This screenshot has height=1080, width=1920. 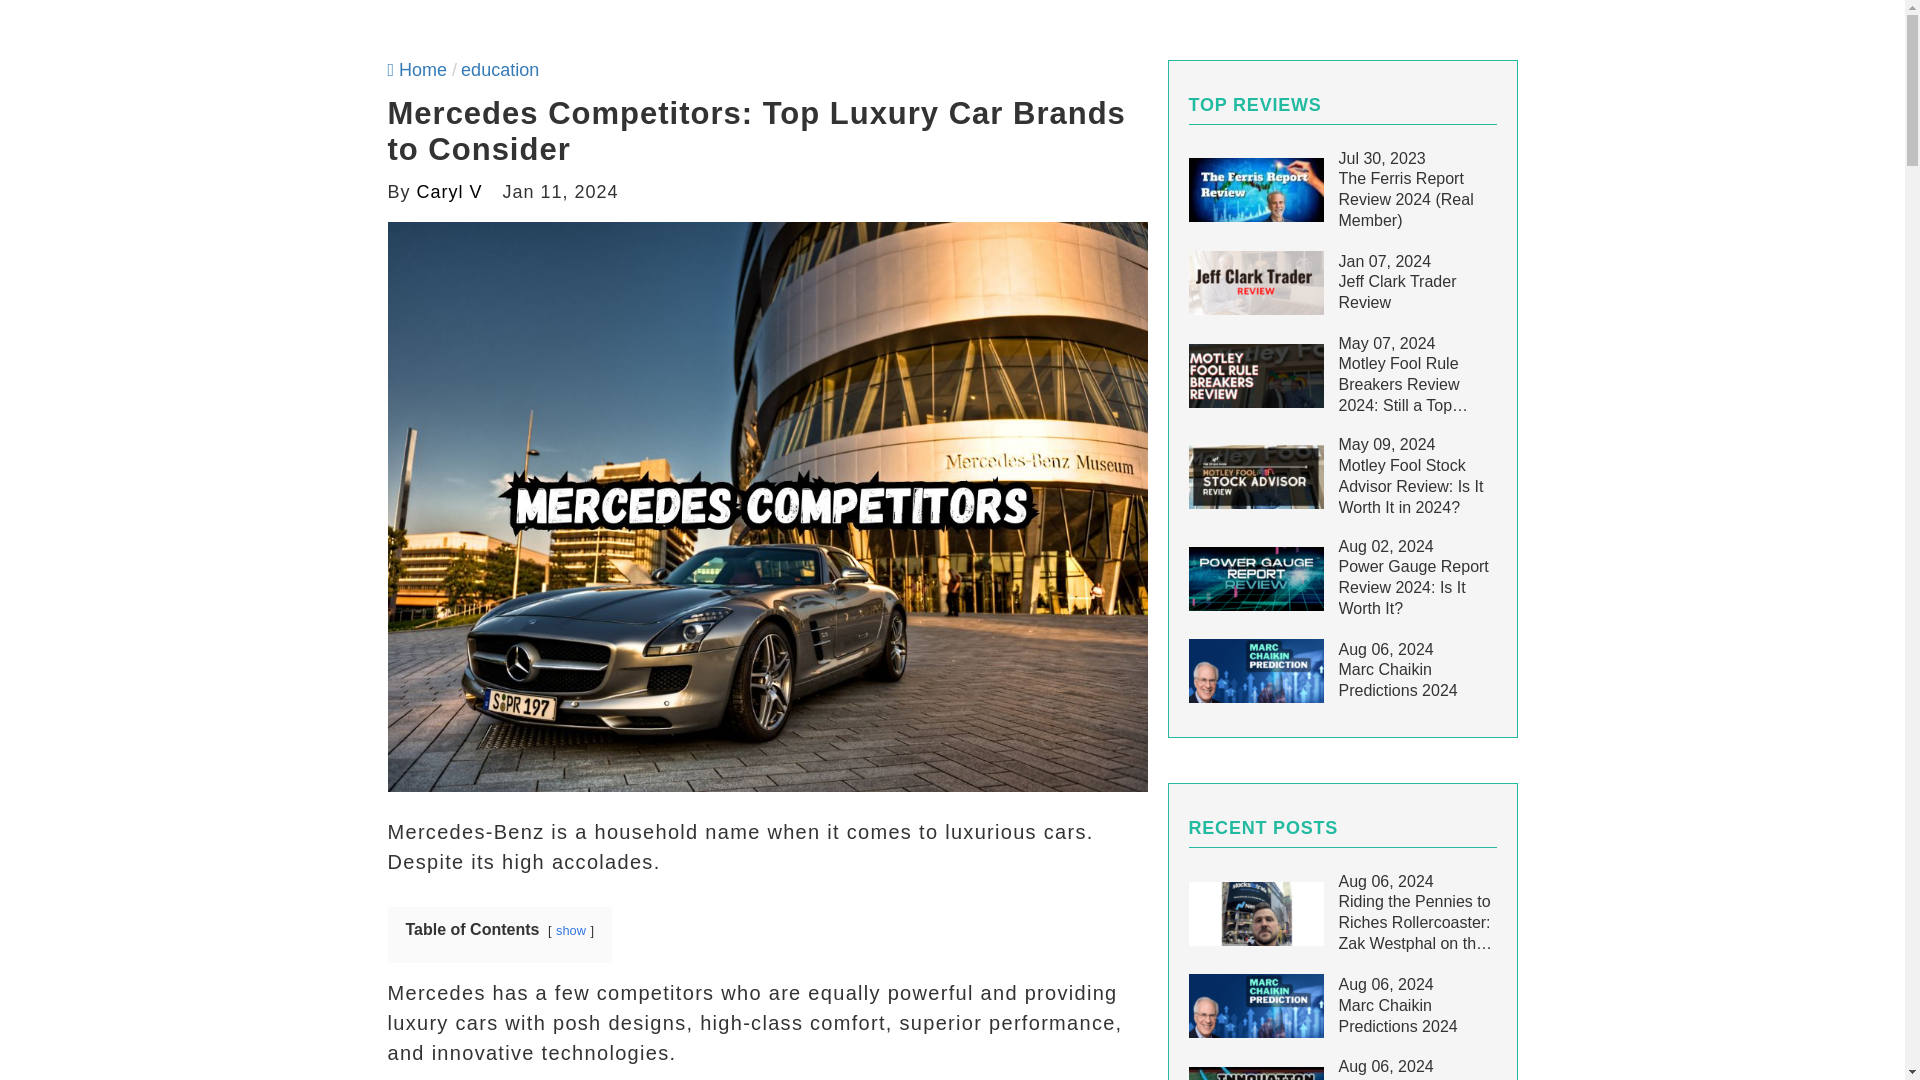 I want to click on show, so click(x=570, y=930).